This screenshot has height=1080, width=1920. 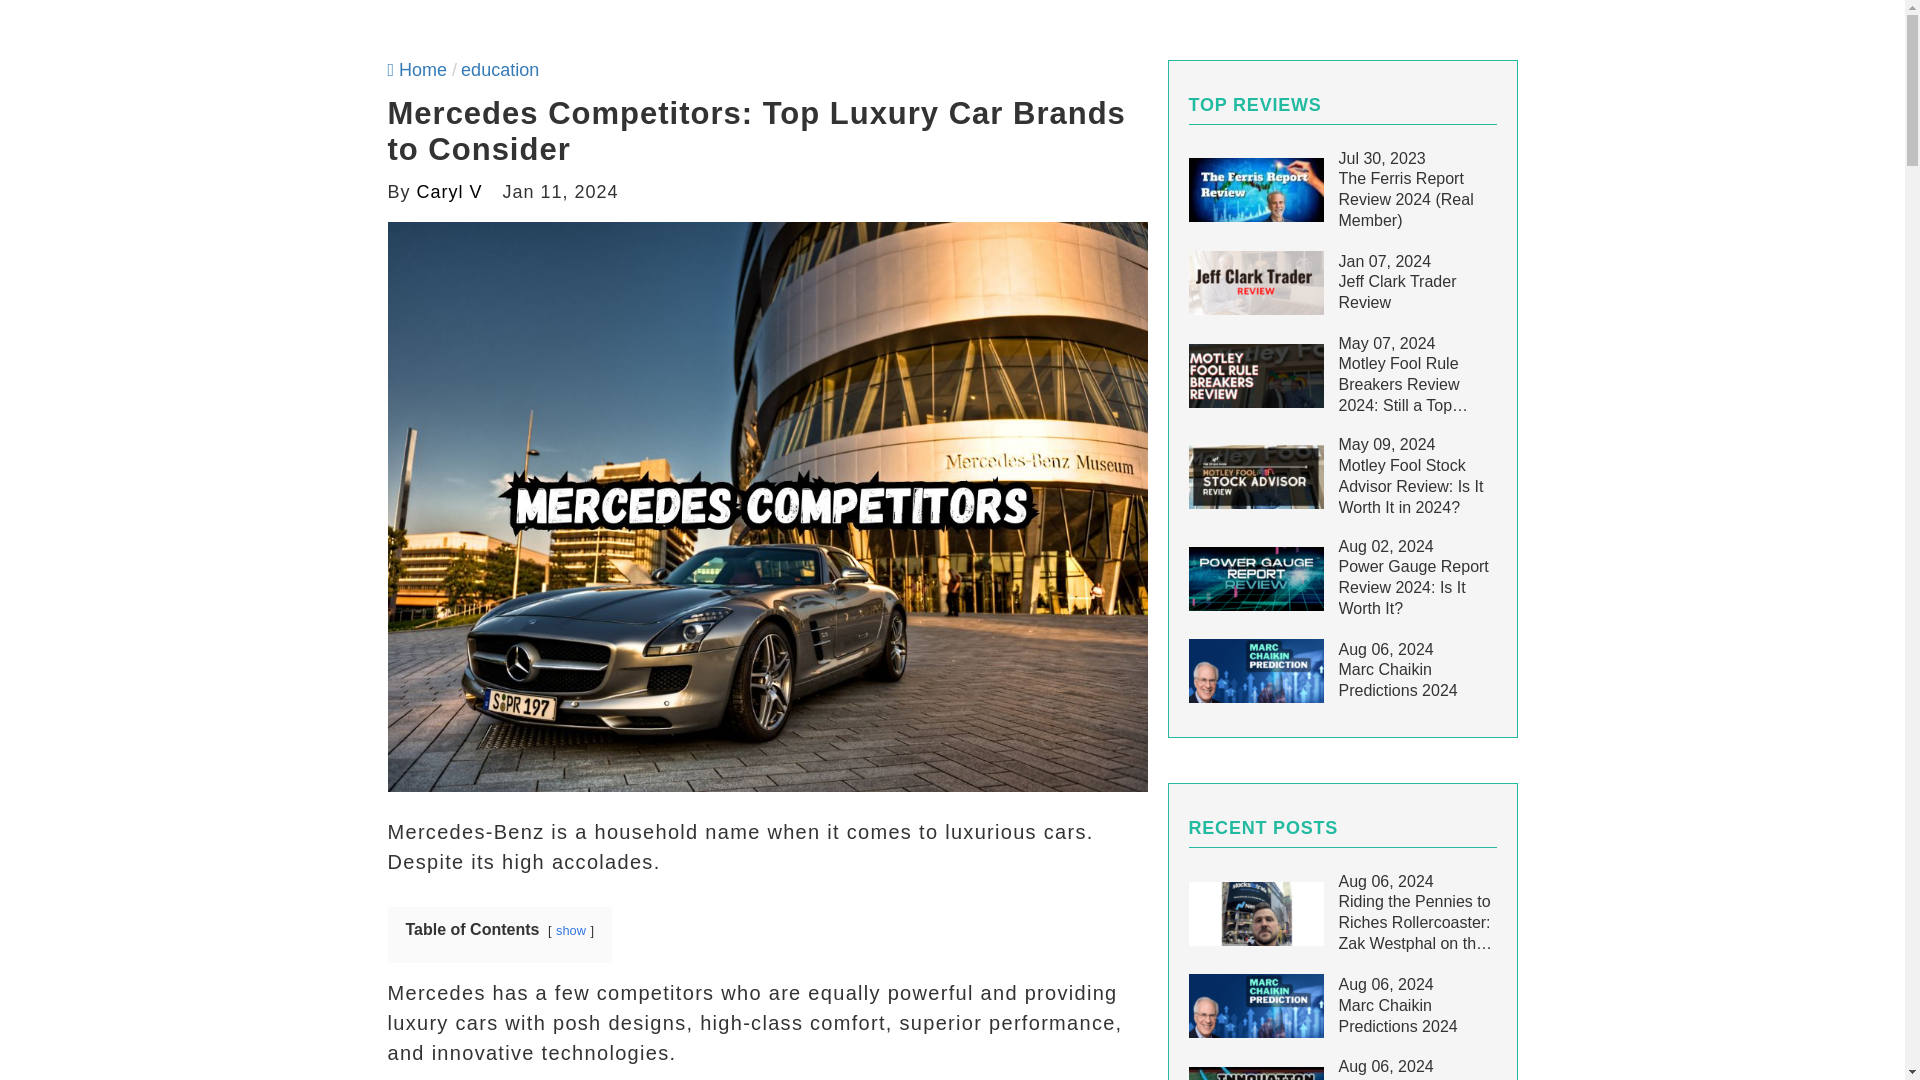 I want to click on show, so click(x=570, y=930).